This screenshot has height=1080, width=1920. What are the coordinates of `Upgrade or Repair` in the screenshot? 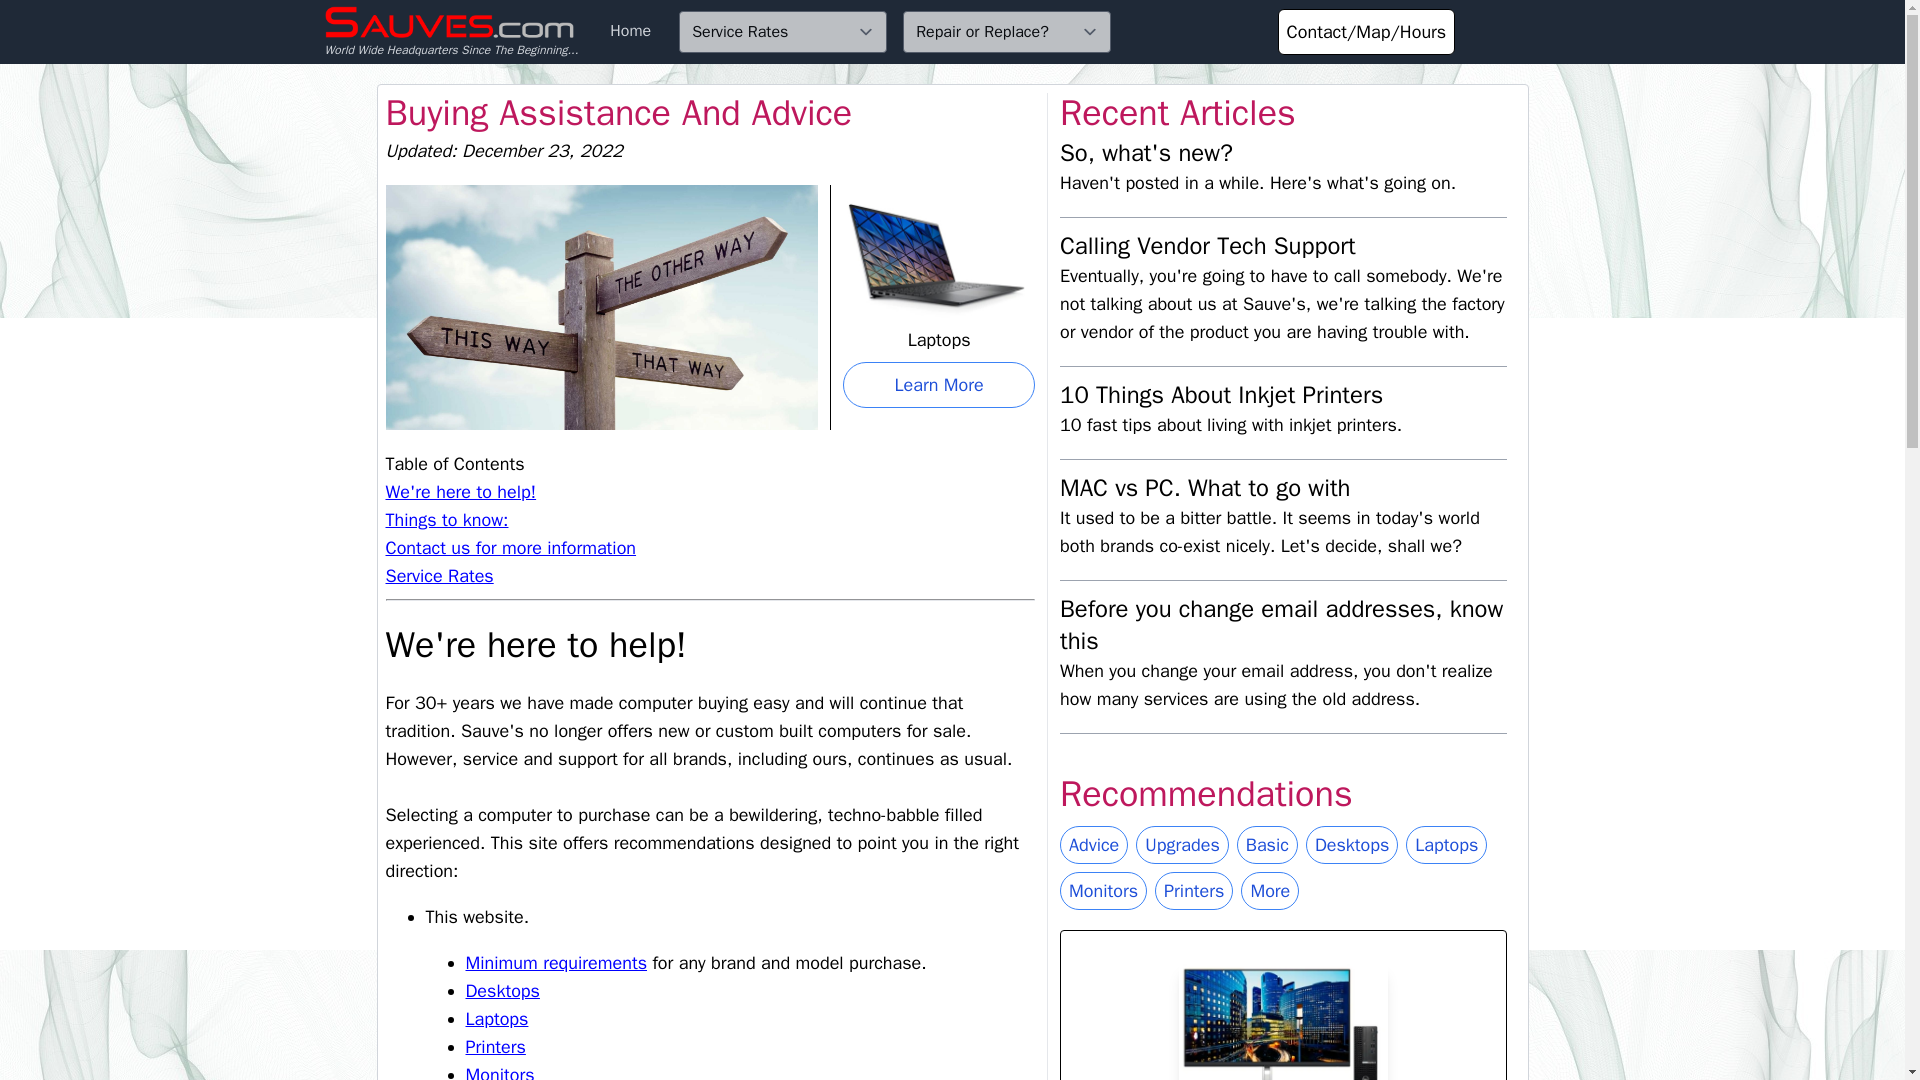 It's located at (1182, 845).